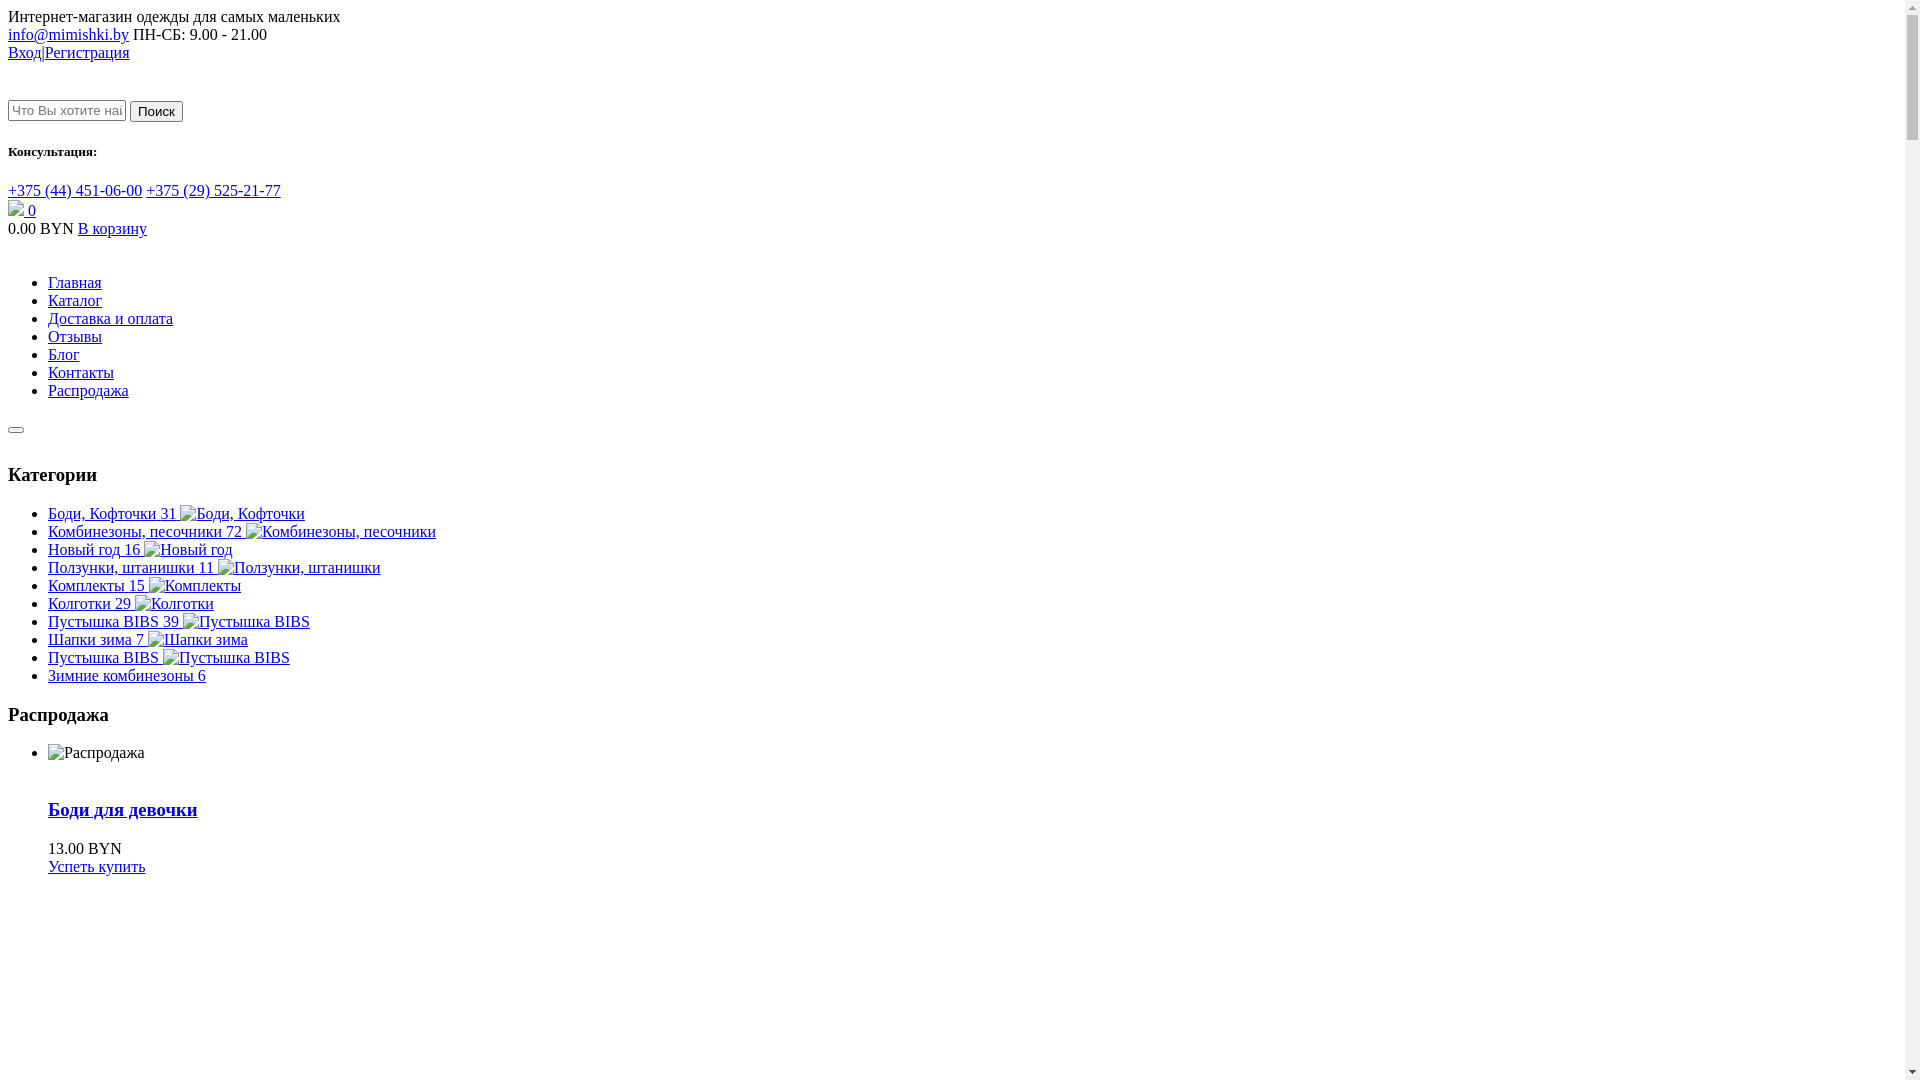 The width and height of the screenshot is (1920, 1080). I want to click on info@mimishki.by, so click(68, 34).